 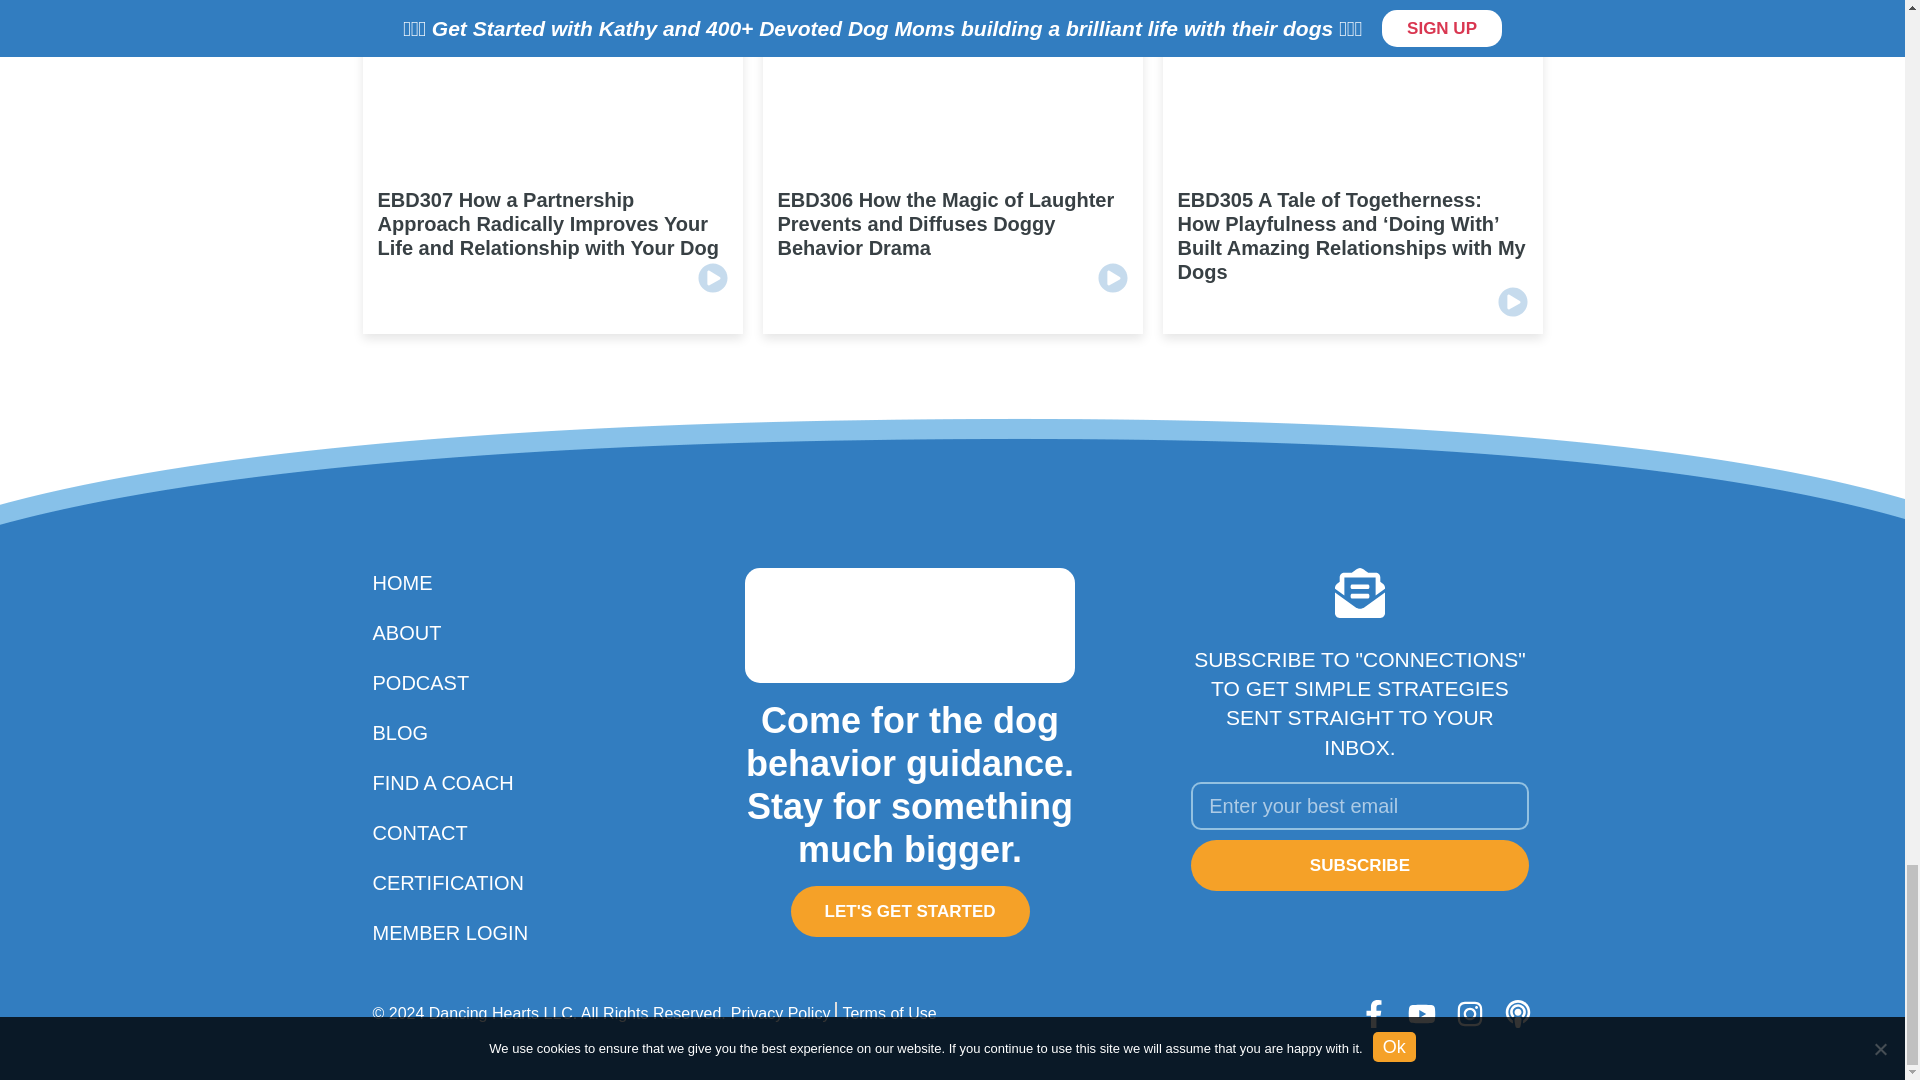 What do you see at coordinates (464, 682) in the screenshot?
I see `PODCAST` at bounding box center [464, 682].